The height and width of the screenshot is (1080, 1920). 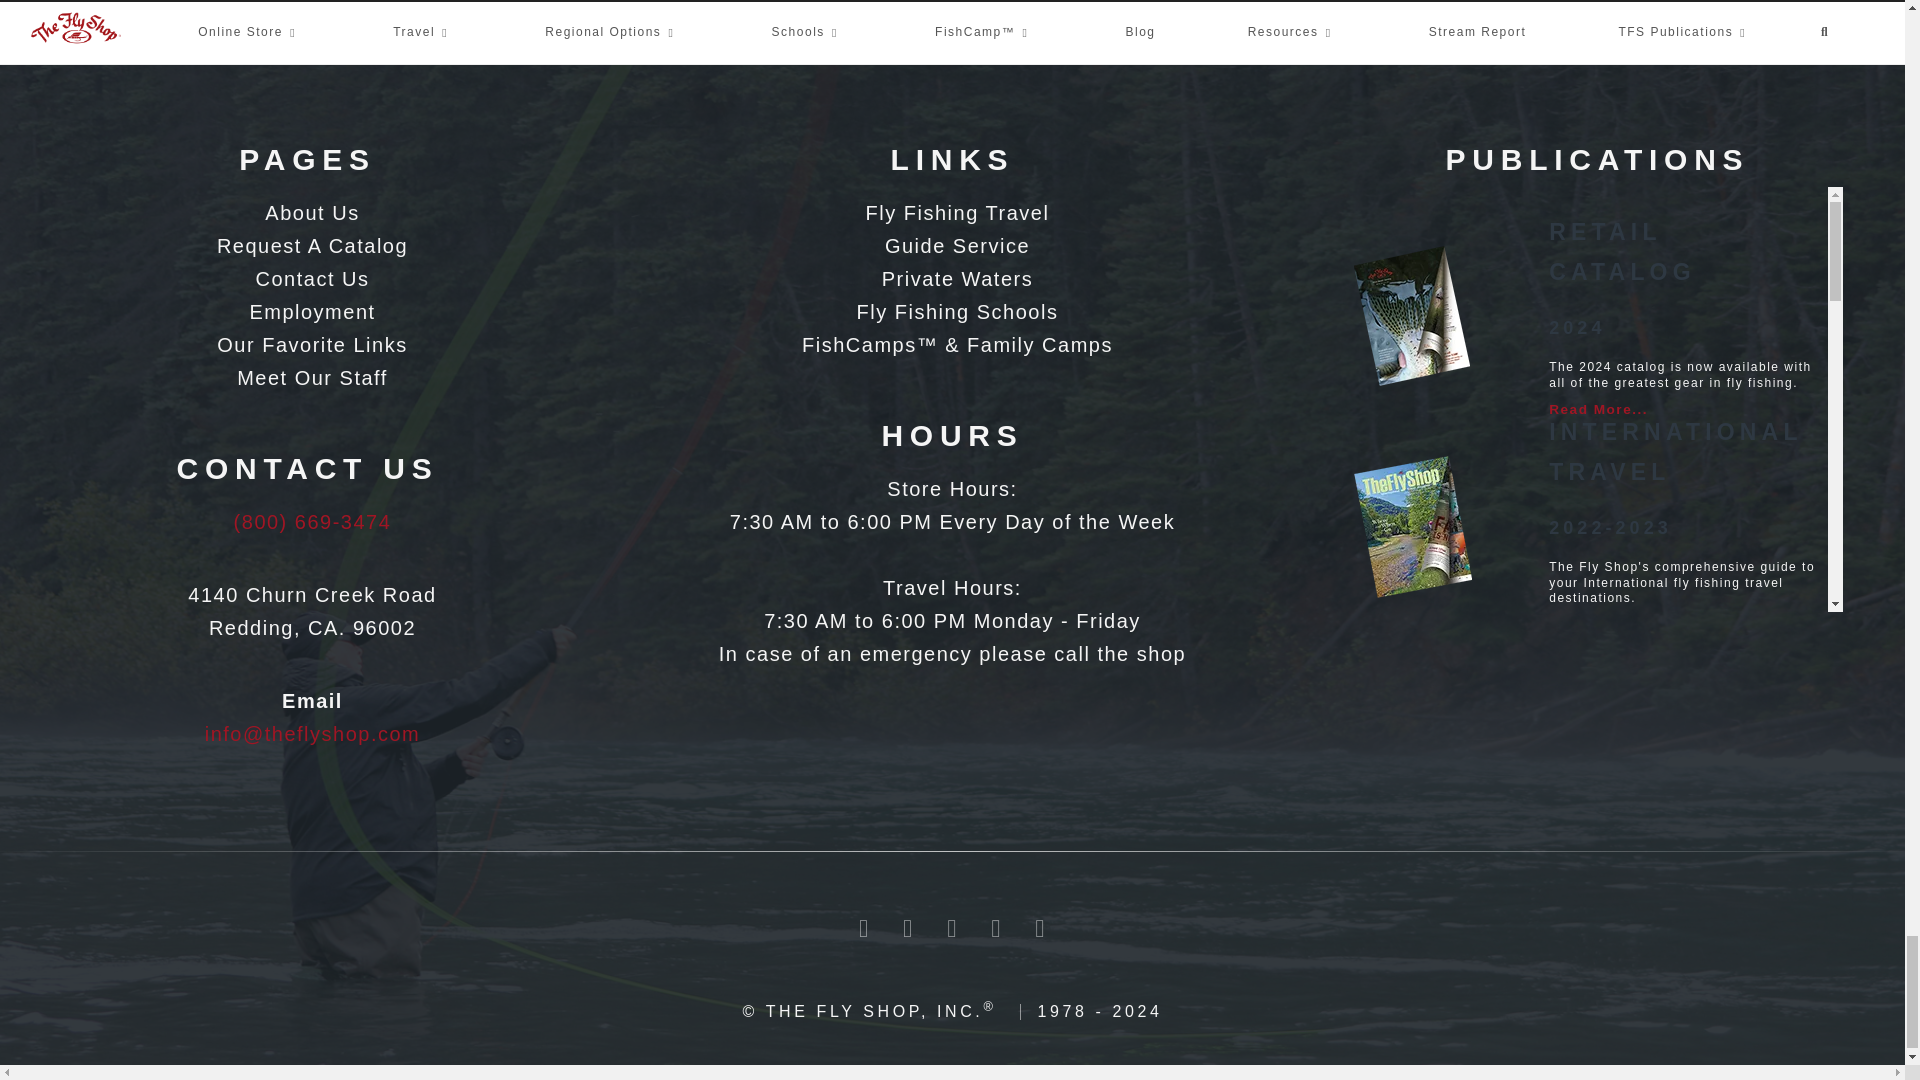 I want to click on TFS page, so click(x=307, y=246).